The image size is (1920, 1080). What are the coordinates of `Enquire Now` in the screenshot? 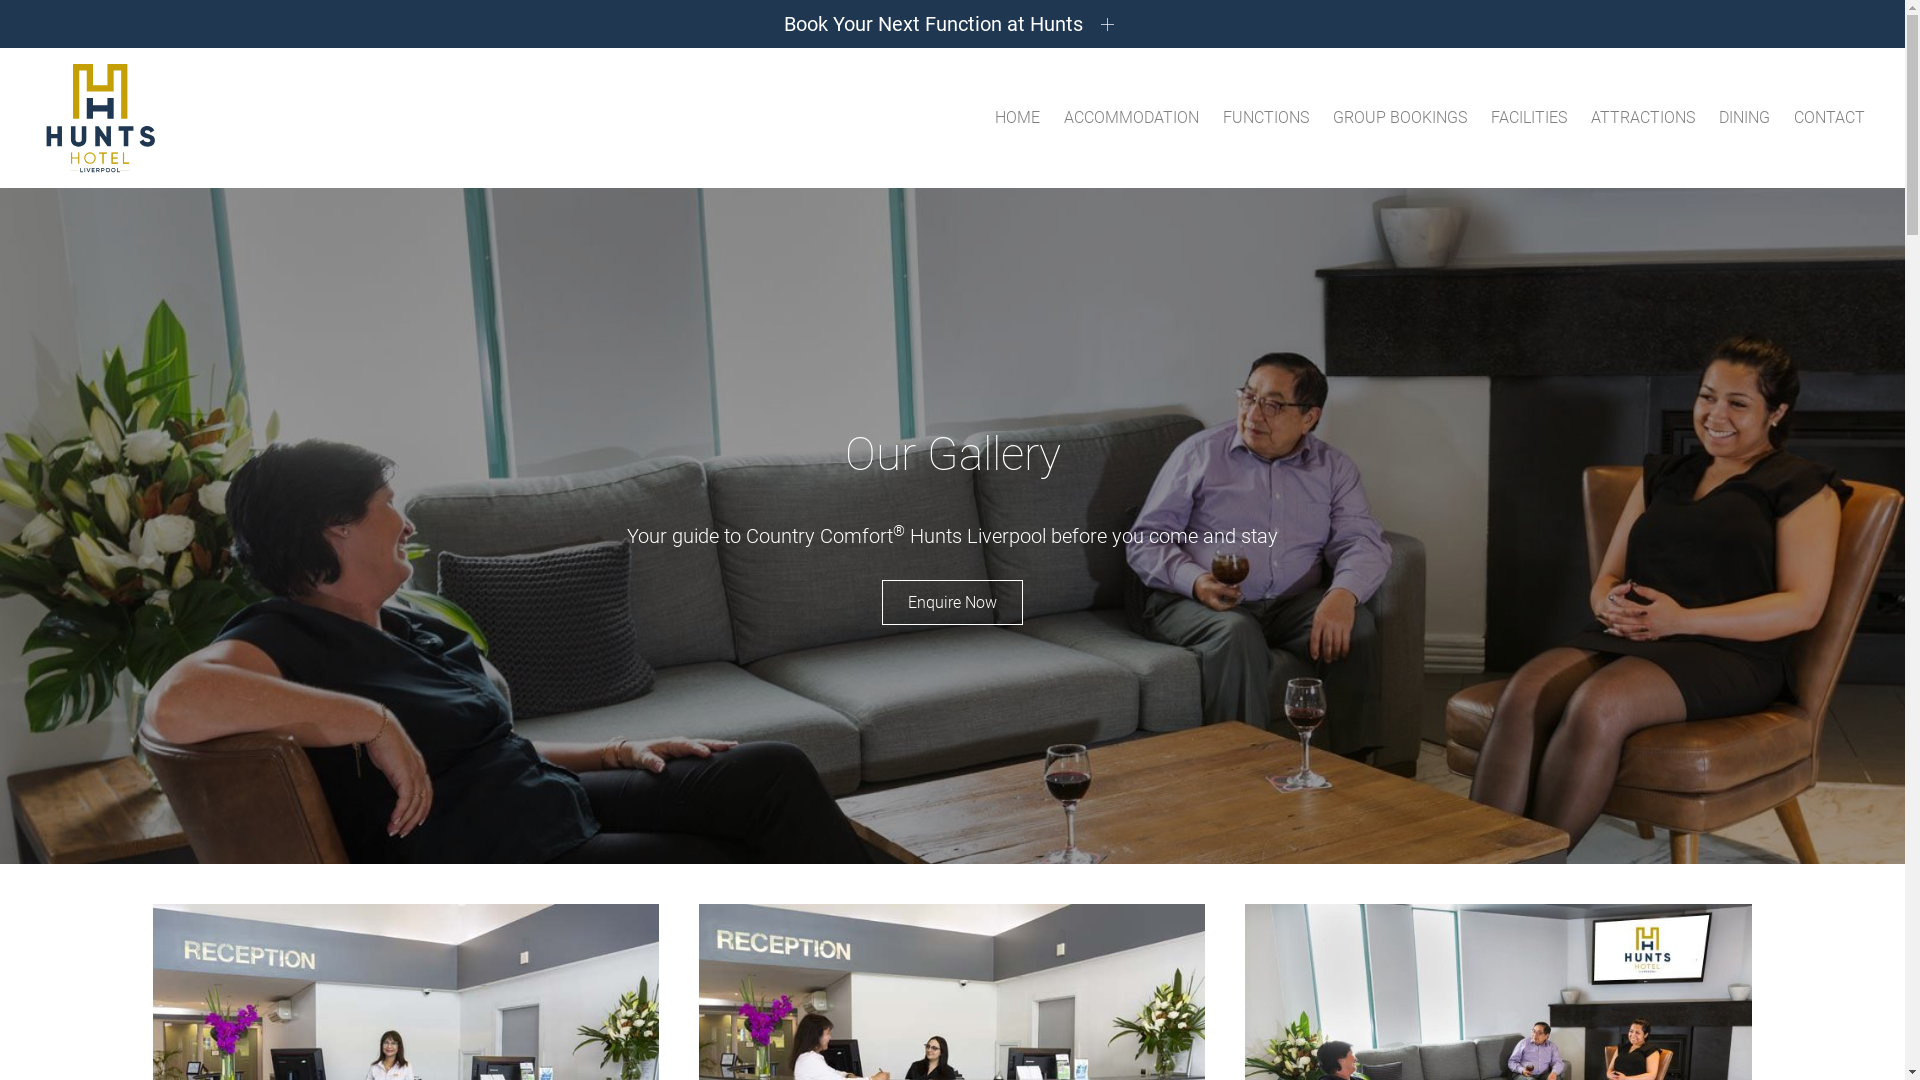 It's located at (952, 602).